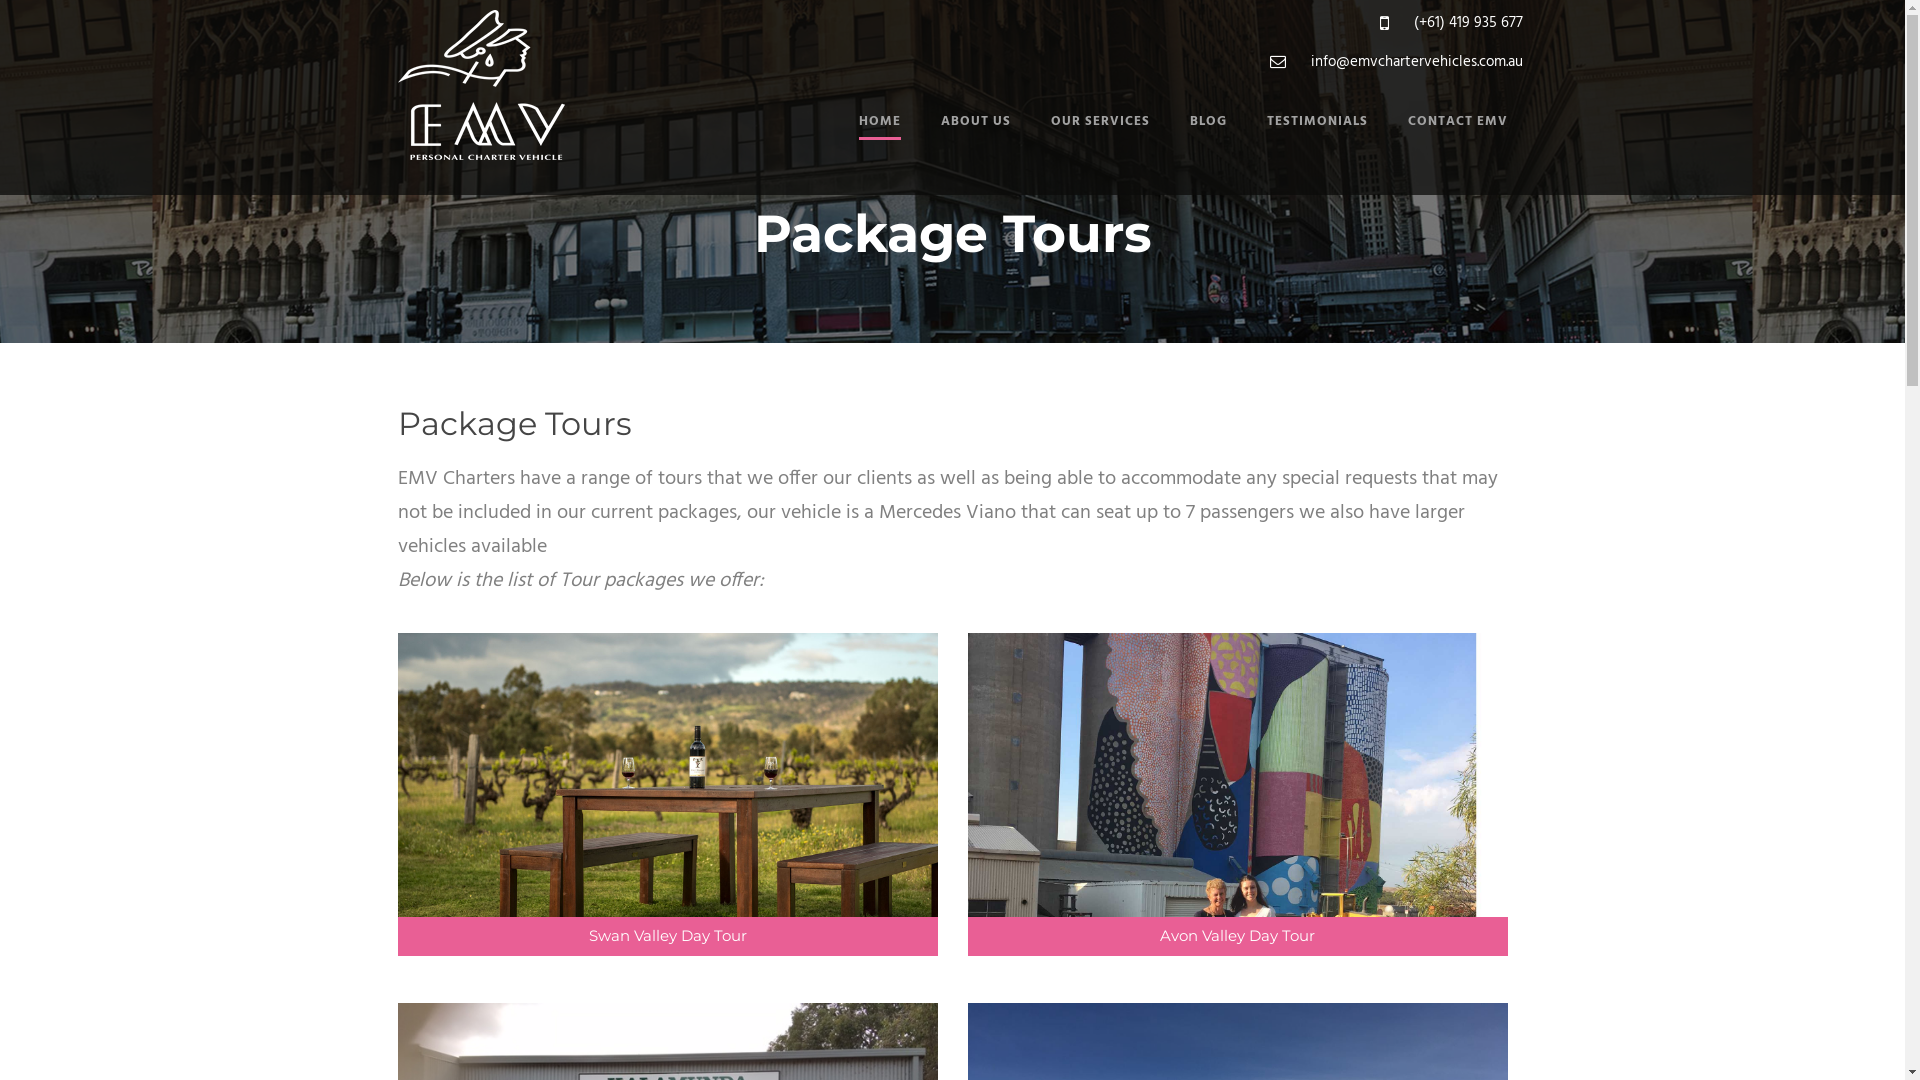  What do you see at coordinates (1438, 144) in the screenshot?
I see `CONTACT EMV` at bounding box center [1438, 144].